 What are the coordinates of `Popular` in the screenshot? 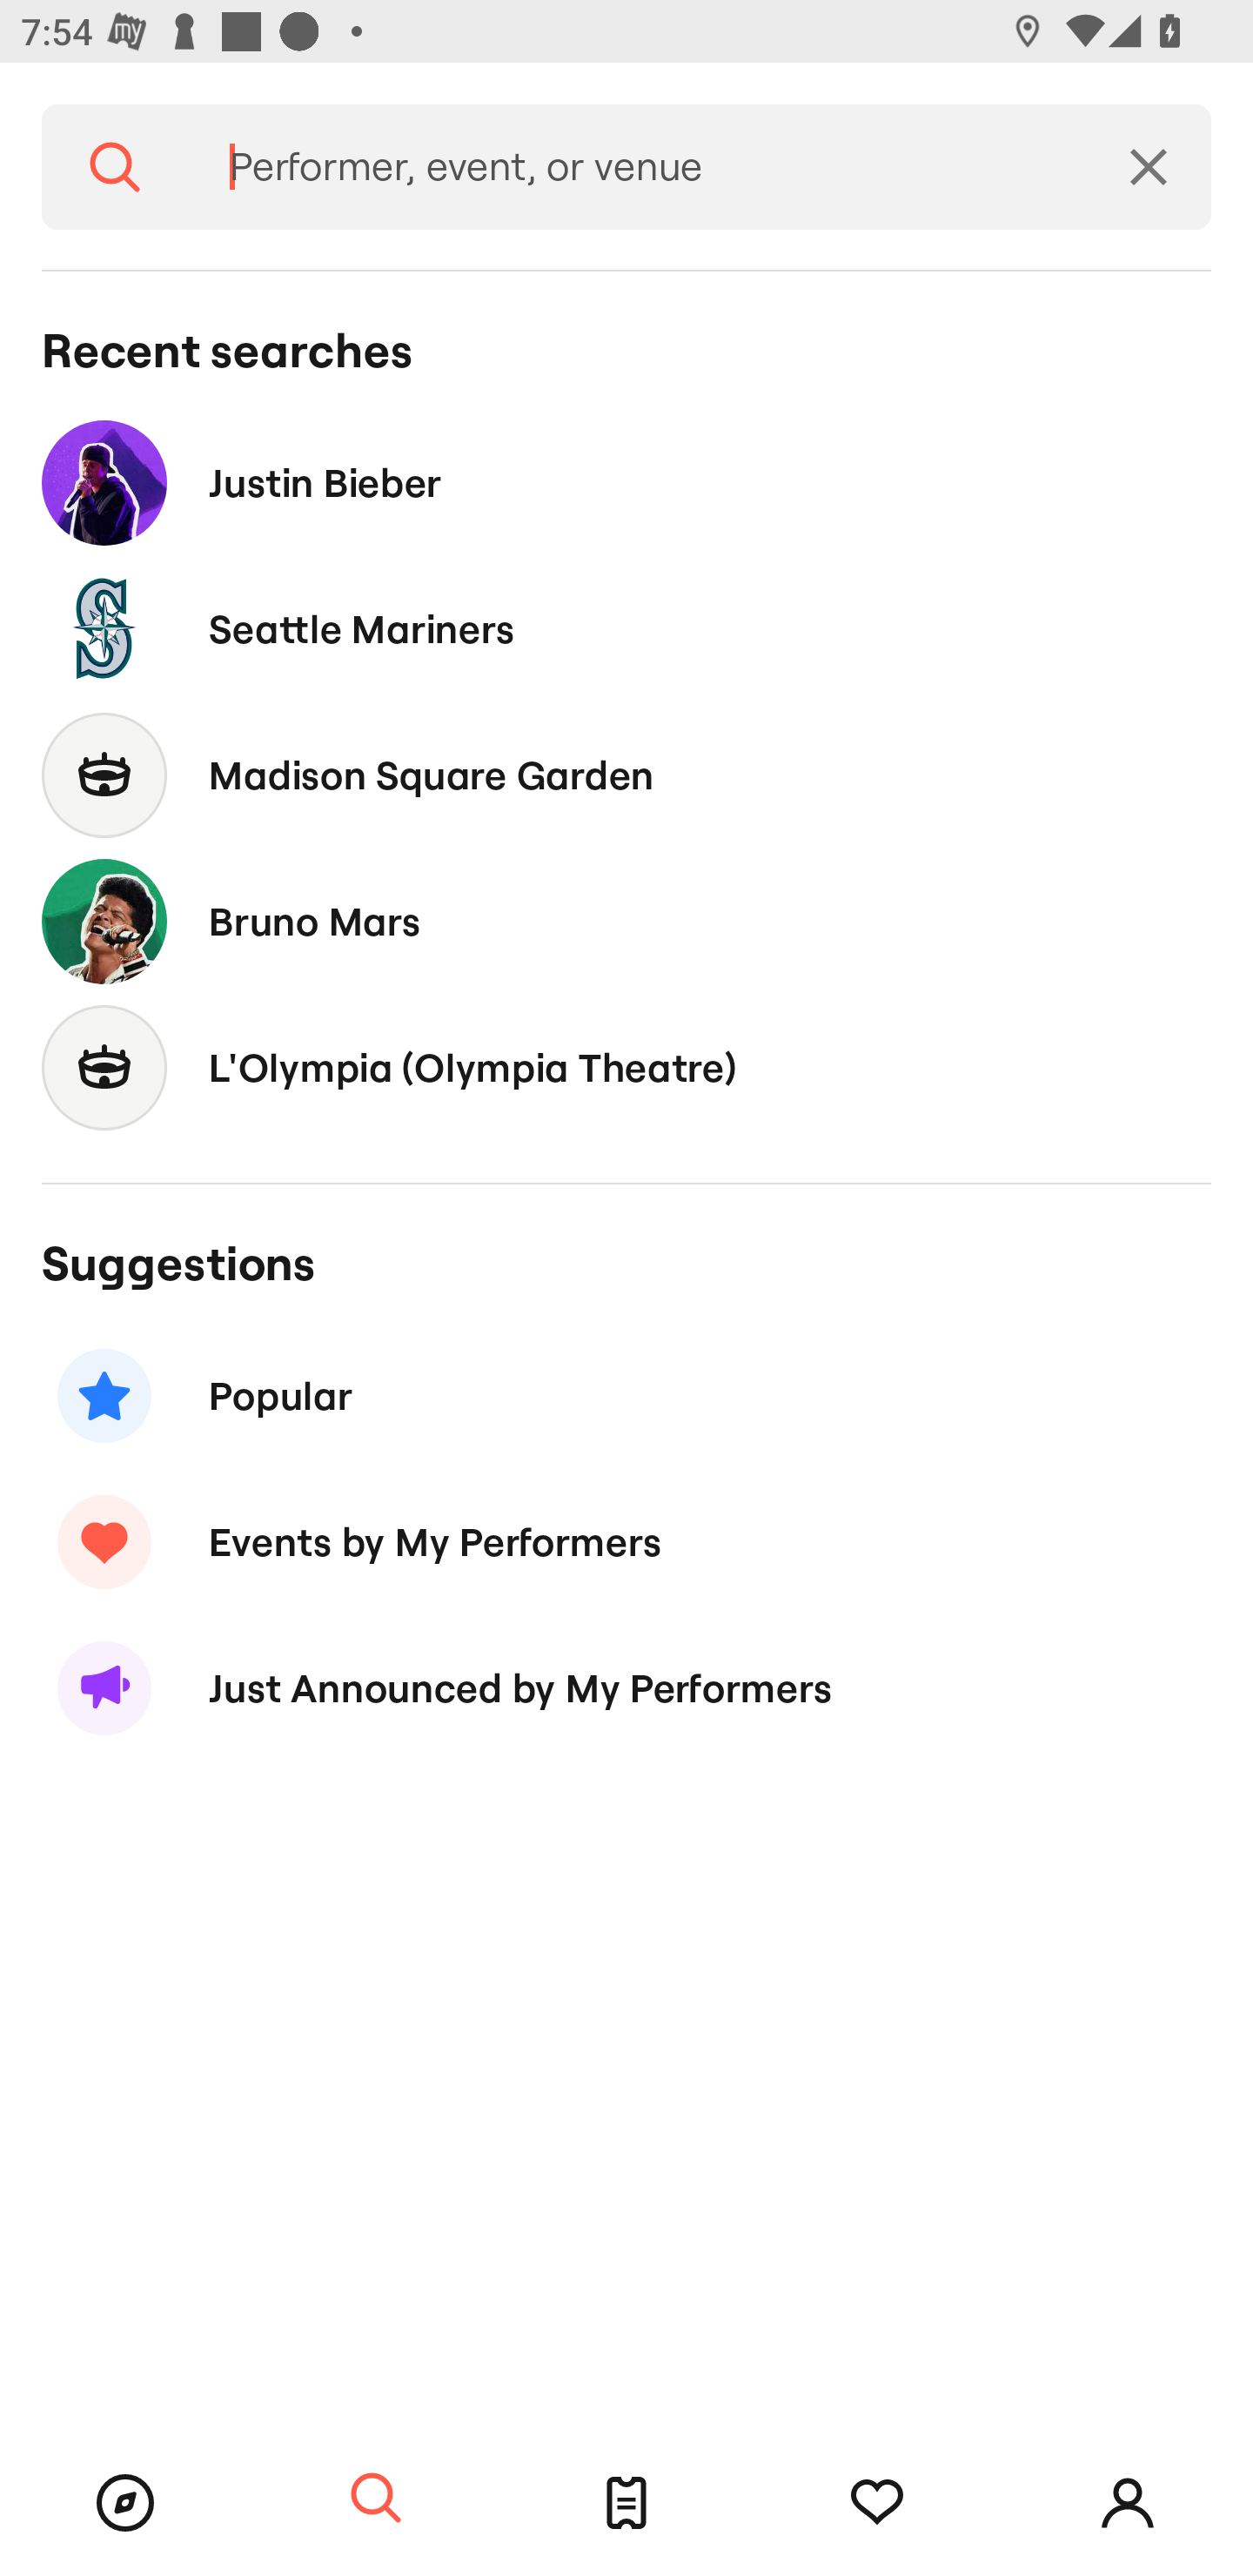 It's located at (626, 1396).